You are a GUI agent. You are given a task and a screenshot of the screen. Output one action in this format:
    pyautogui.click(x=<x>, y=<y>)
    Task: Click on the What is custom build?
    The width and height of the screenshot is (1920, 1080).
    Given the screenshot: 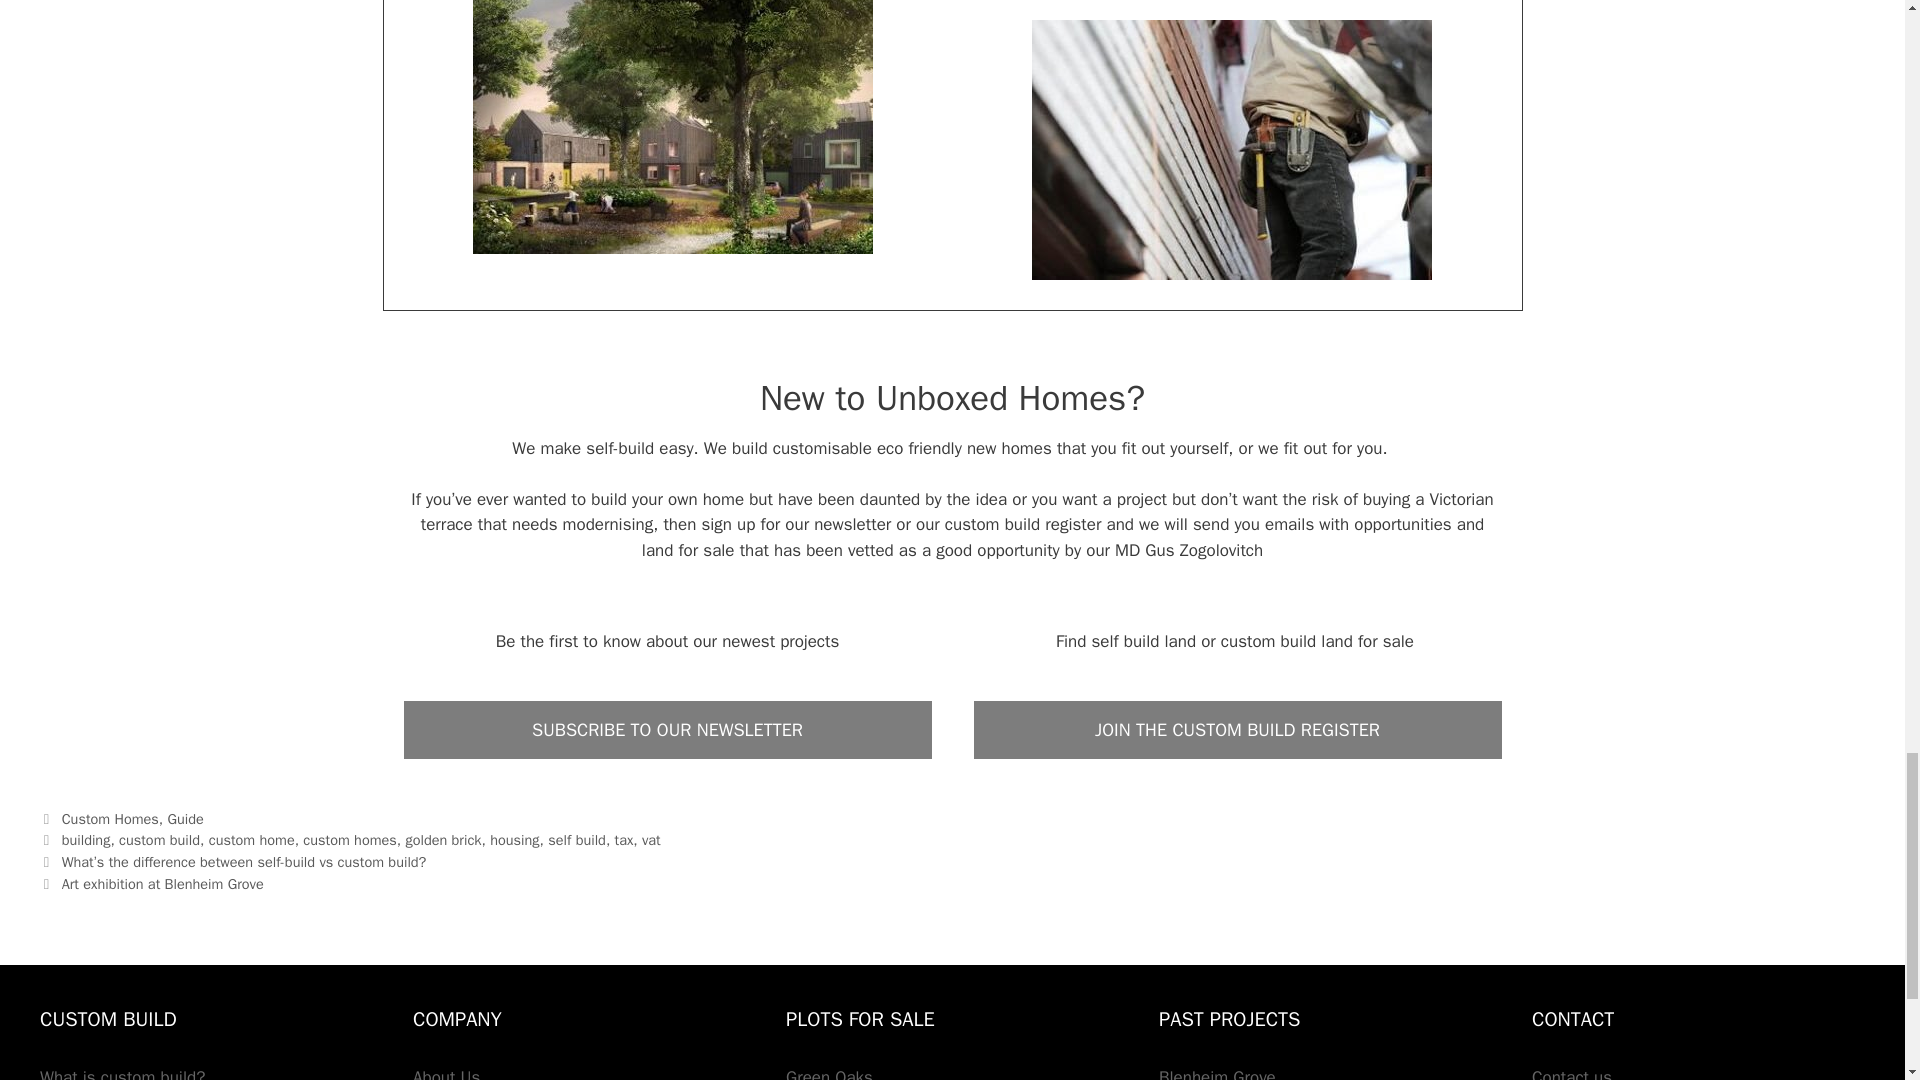 What is the action you would take?
    pyautogui.click(x=122, y=1074)
    